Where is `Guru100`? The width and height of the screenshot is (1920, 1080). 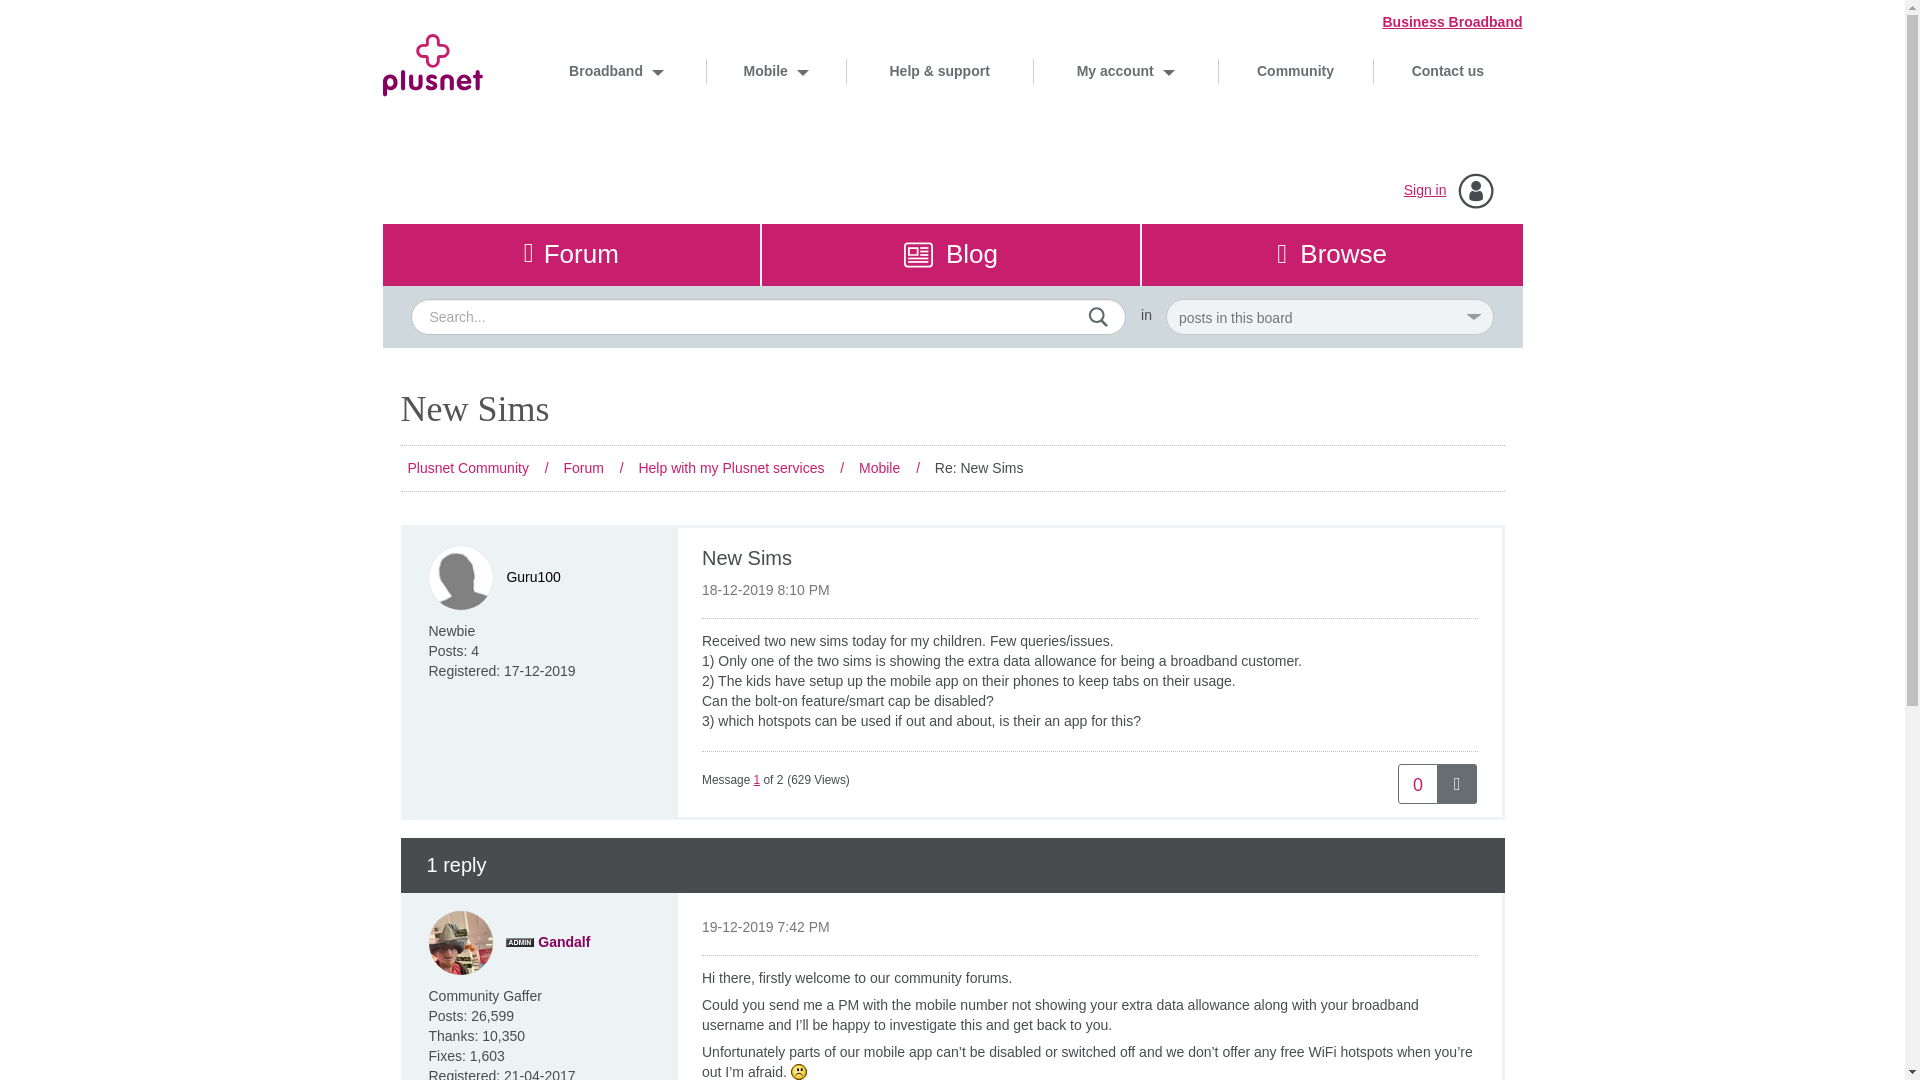
Guru100 is located at coordinates (533, 577).